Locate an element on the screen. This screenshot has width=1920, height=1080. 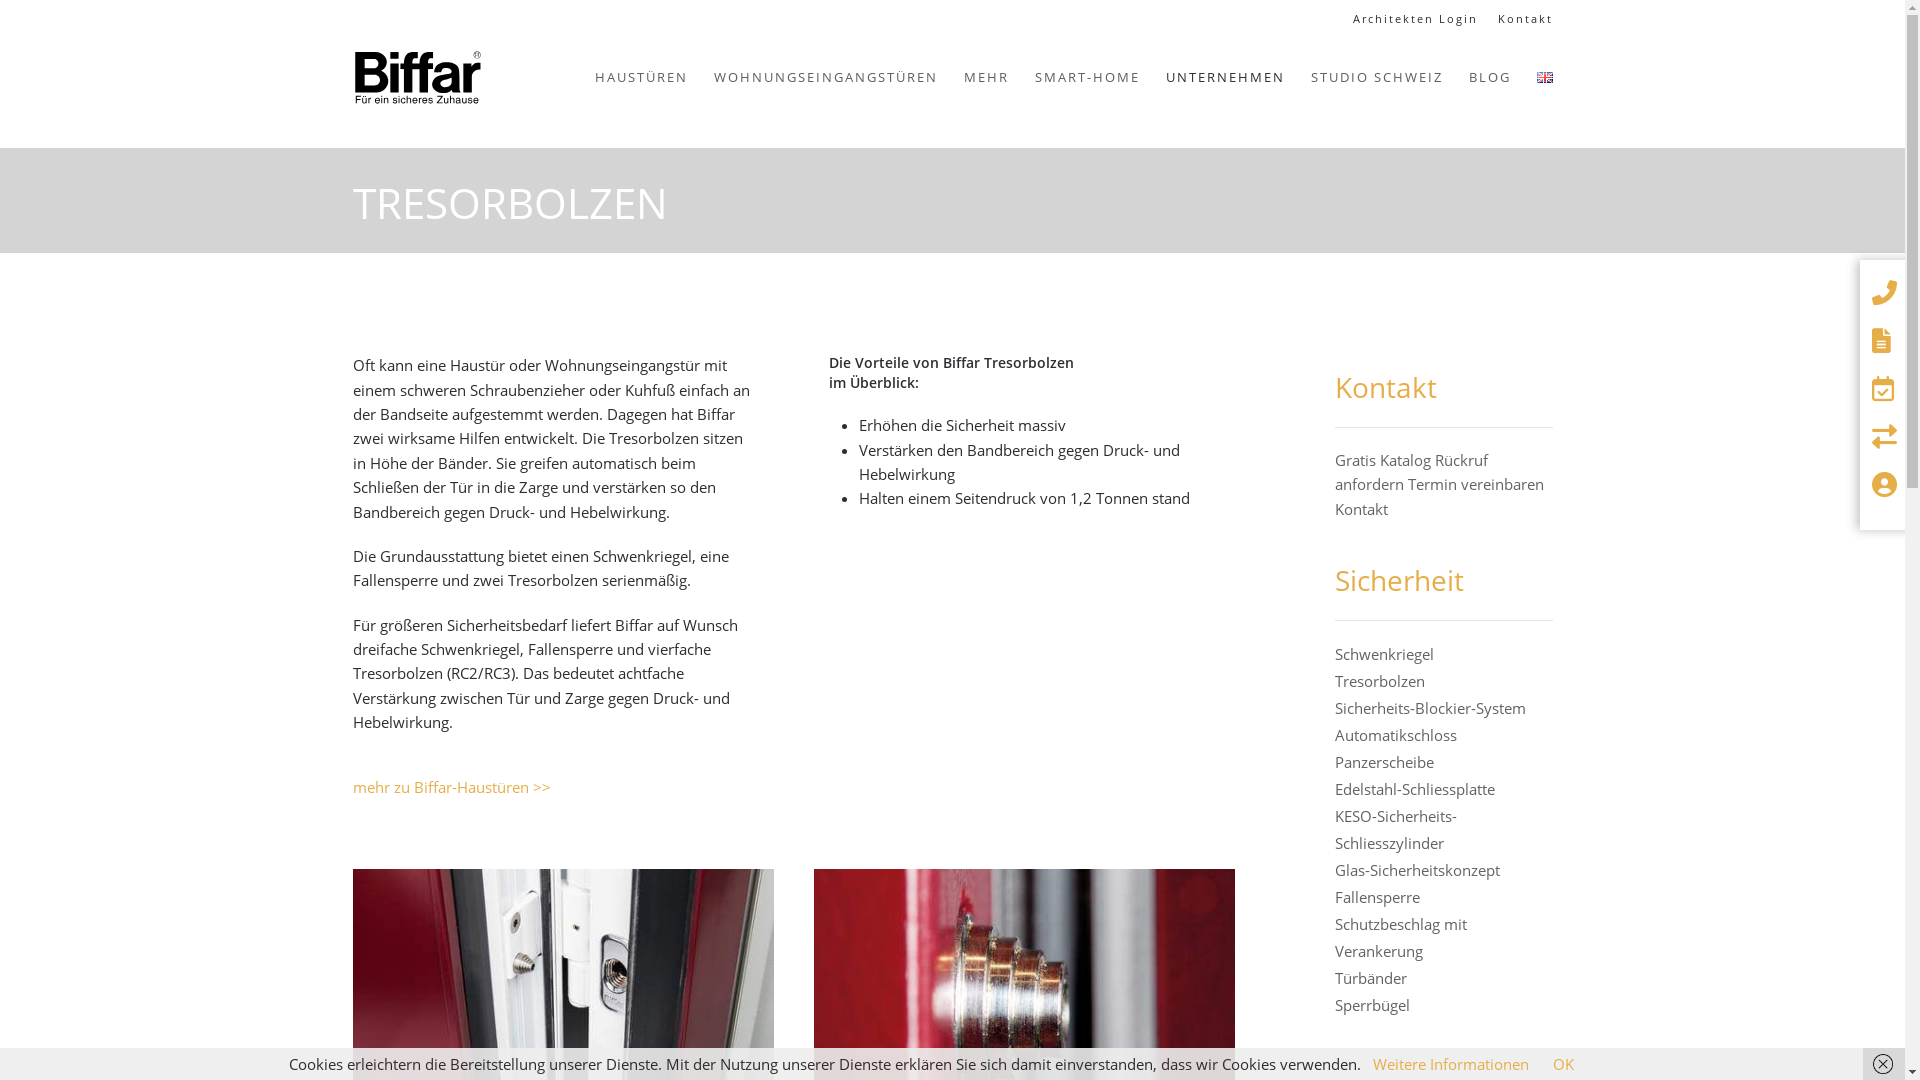
Edelstahl-Schliessplatte is located at coordinates (1415, 789).